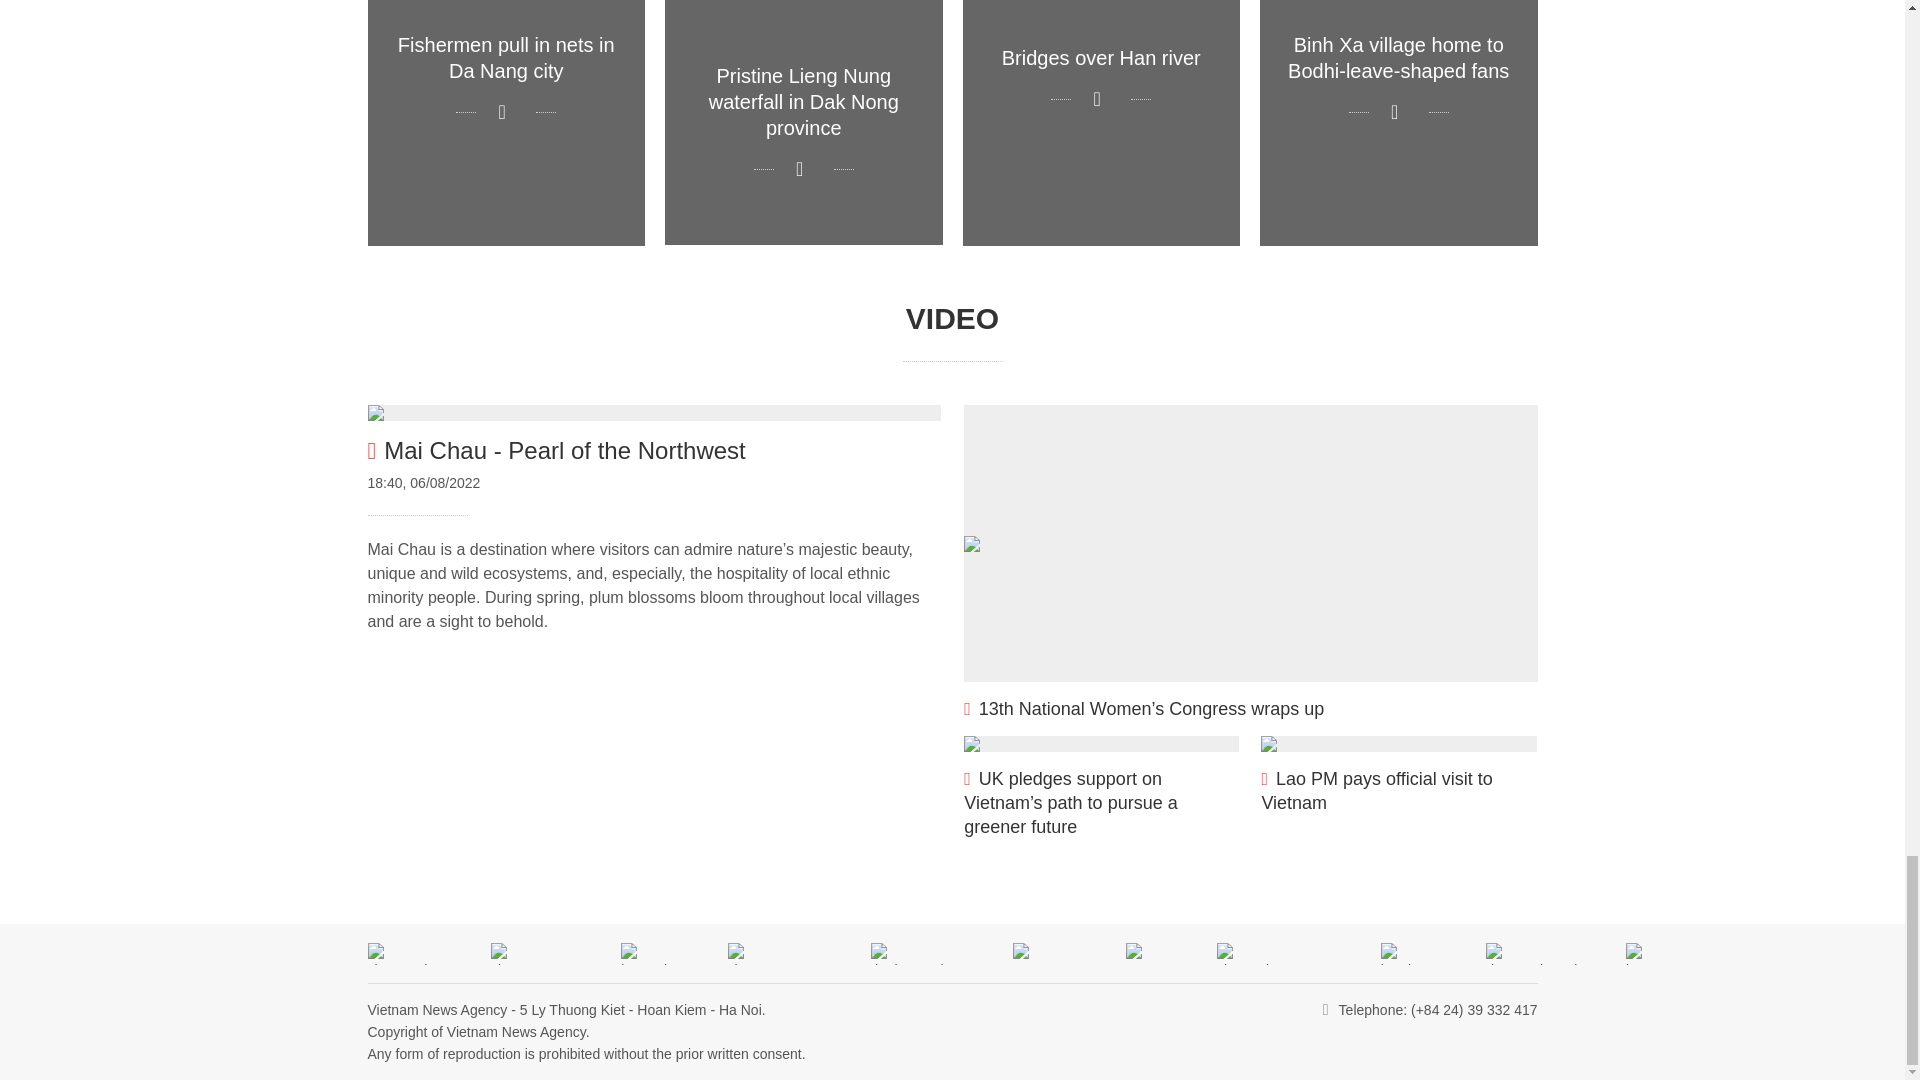 The height and width of the screenshot is (1080, 1920). Describe the element at coordinates (1100, 123) in the screenshot. I see `Bridges over Han river` at that location.